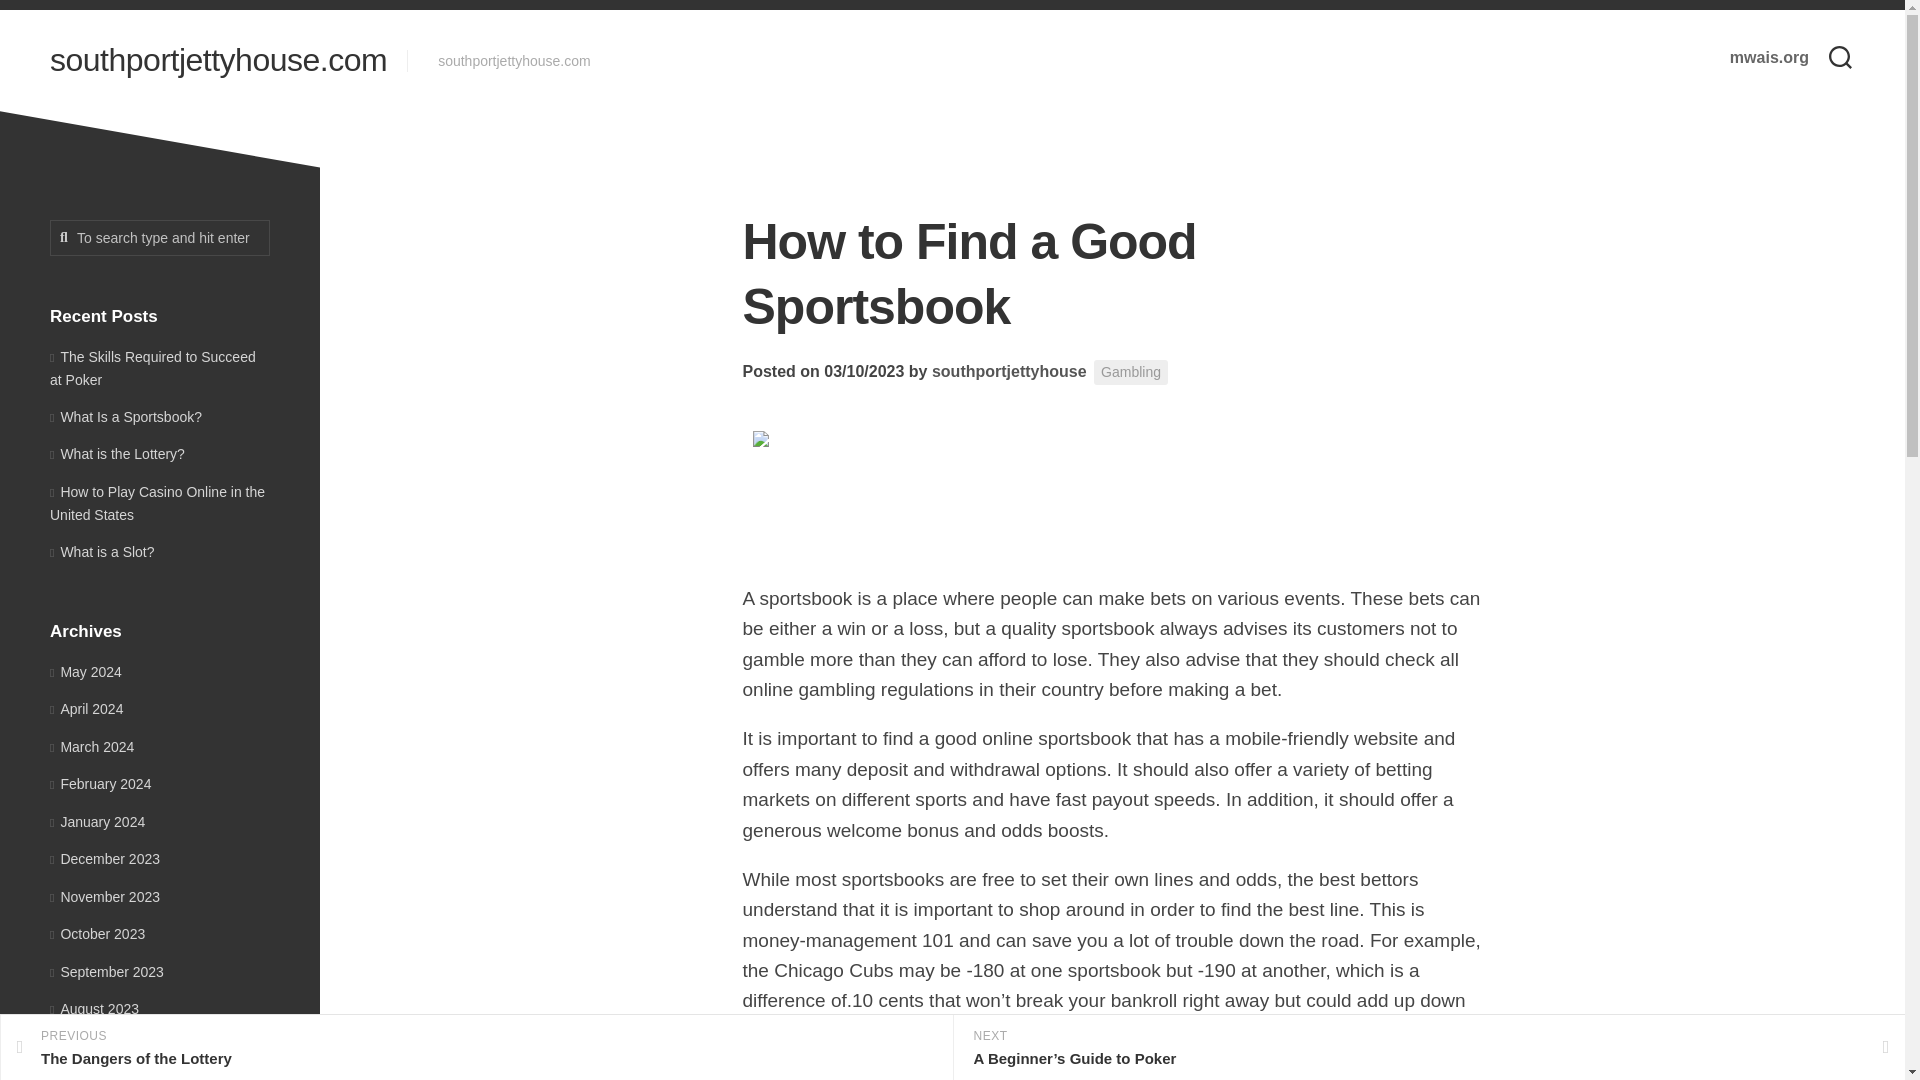  I want to click on April 2024, so click(86, 708).